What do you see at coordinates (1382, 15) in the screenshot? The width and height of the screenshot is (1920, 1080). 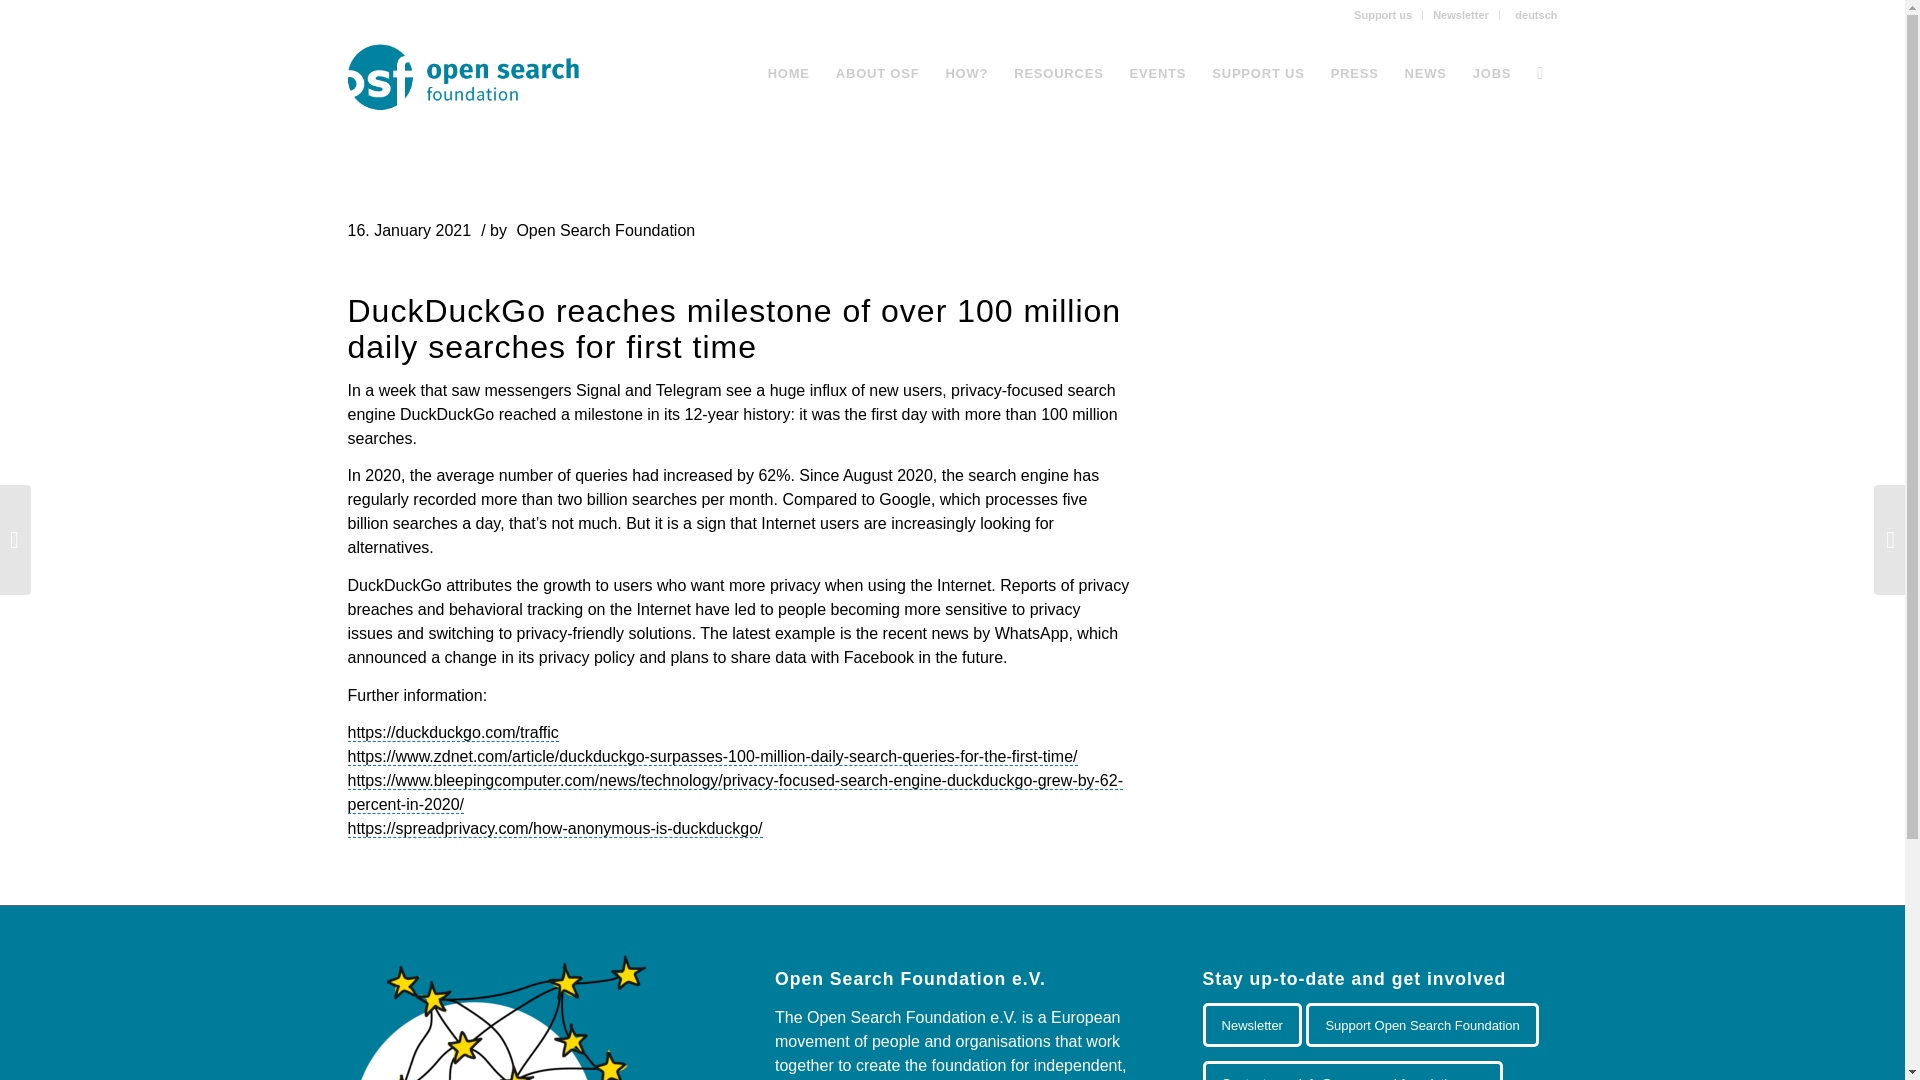 I see `Support us` at bounding box center [1382, 15].